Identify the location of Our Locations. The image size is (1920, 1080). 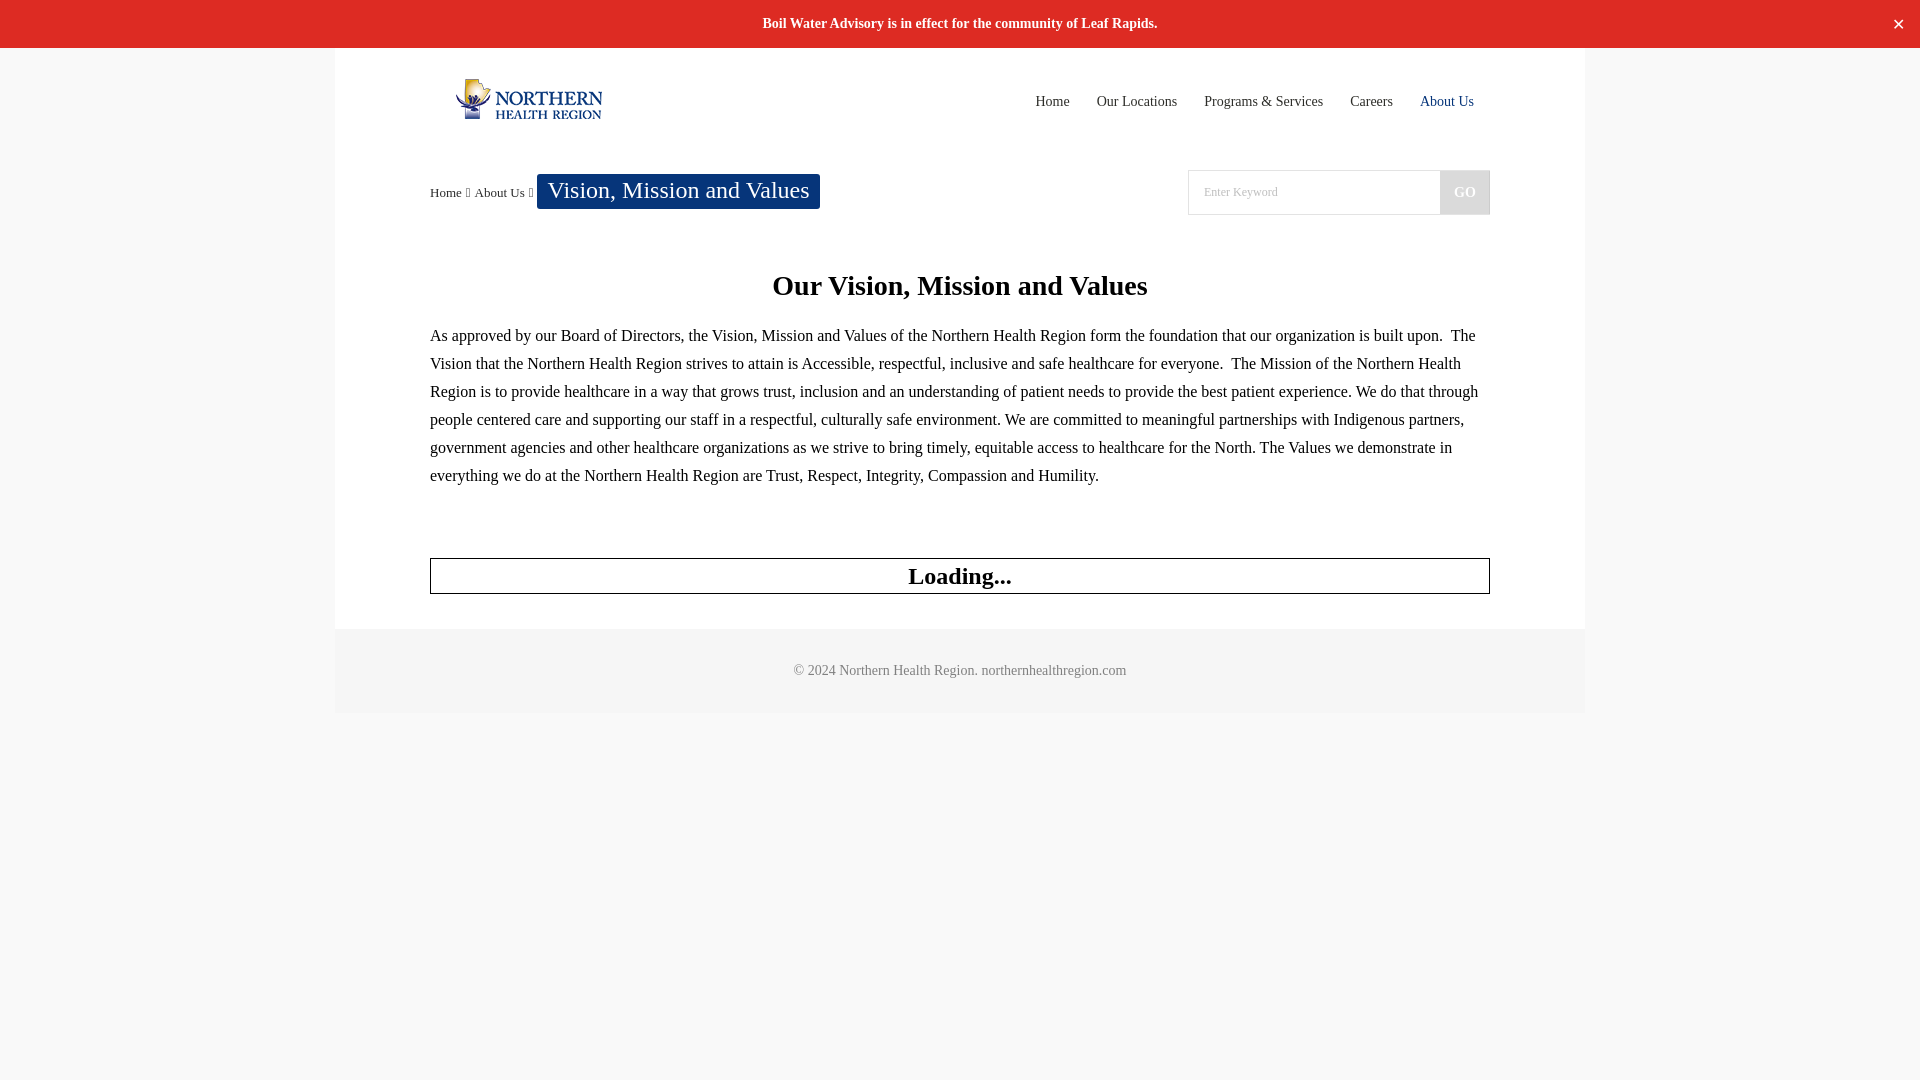
(1137, 102).